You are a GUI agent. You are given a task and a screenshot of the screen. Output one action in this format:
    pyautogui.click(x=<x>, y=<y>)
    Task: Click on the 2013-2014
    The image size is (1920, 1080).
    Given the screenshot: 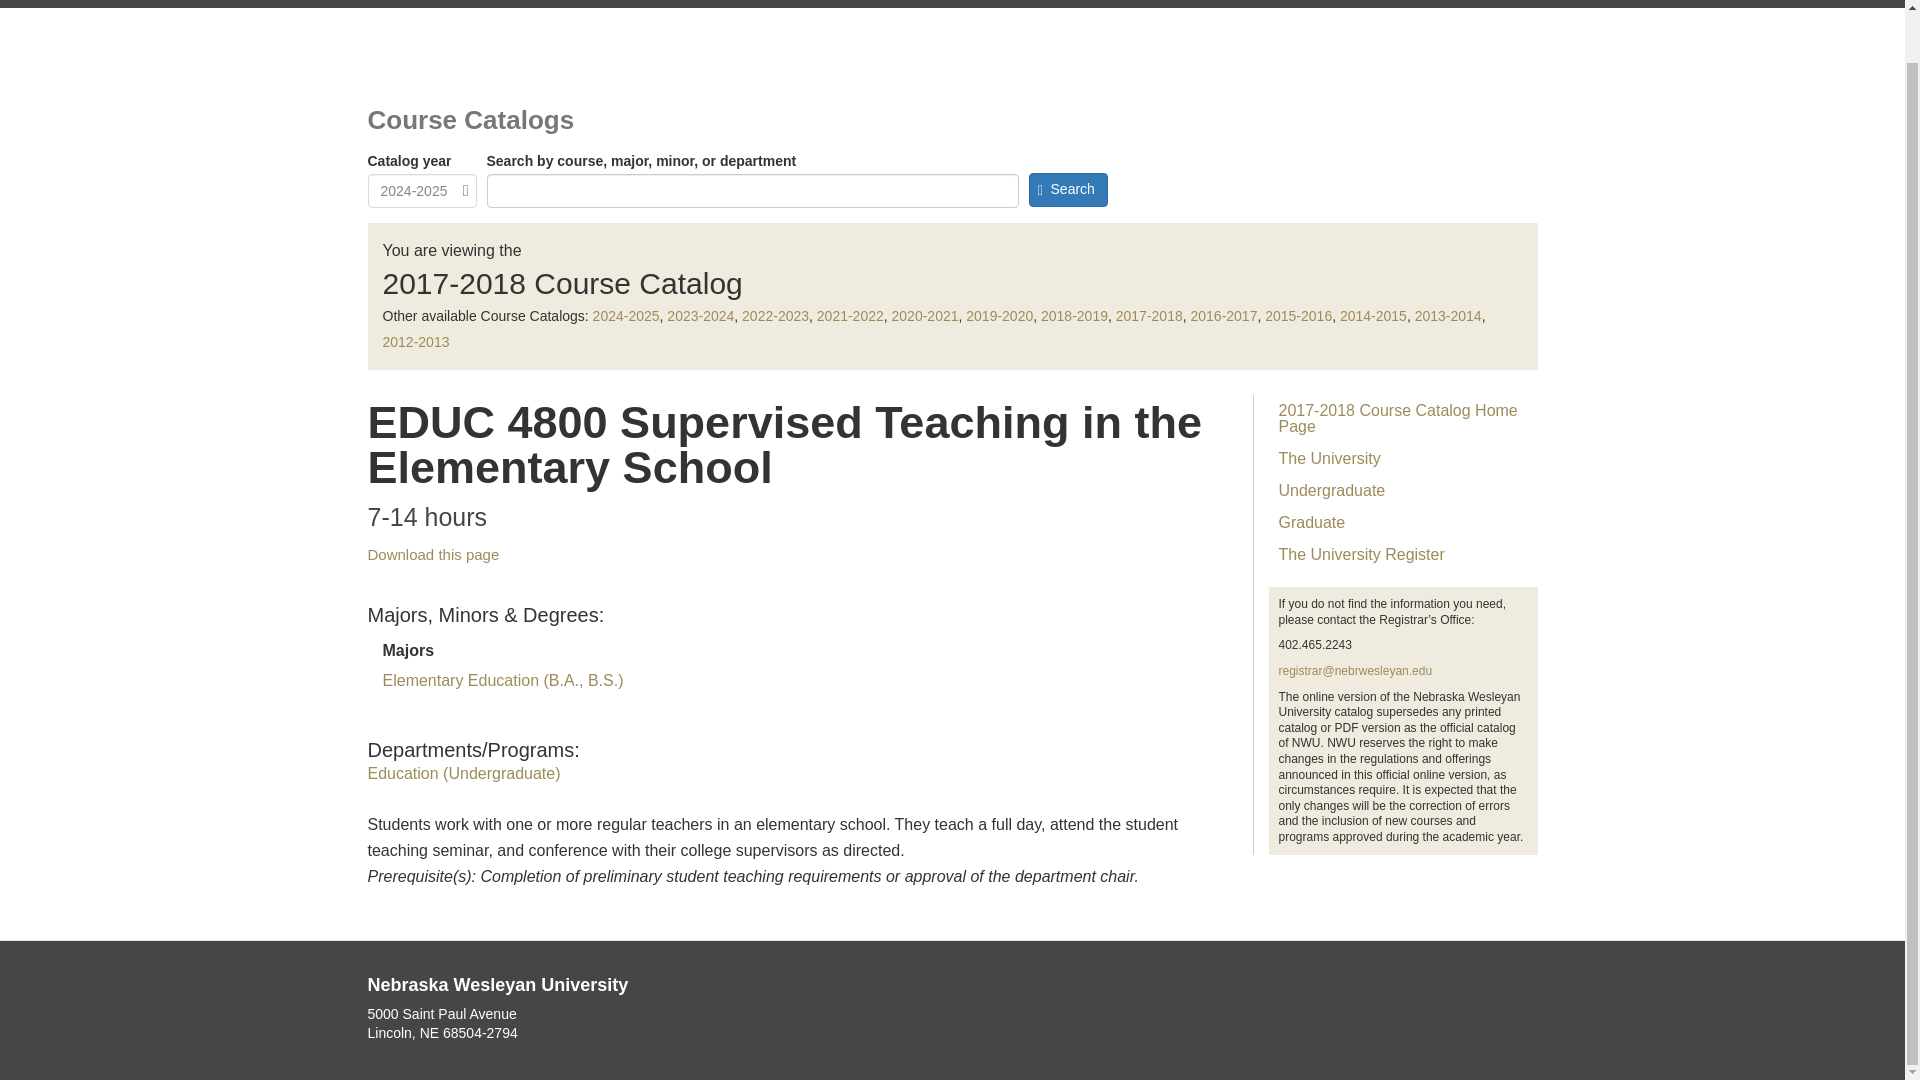 What is the action you would take?
    pyautogui.click(x=1448, y=316)
    